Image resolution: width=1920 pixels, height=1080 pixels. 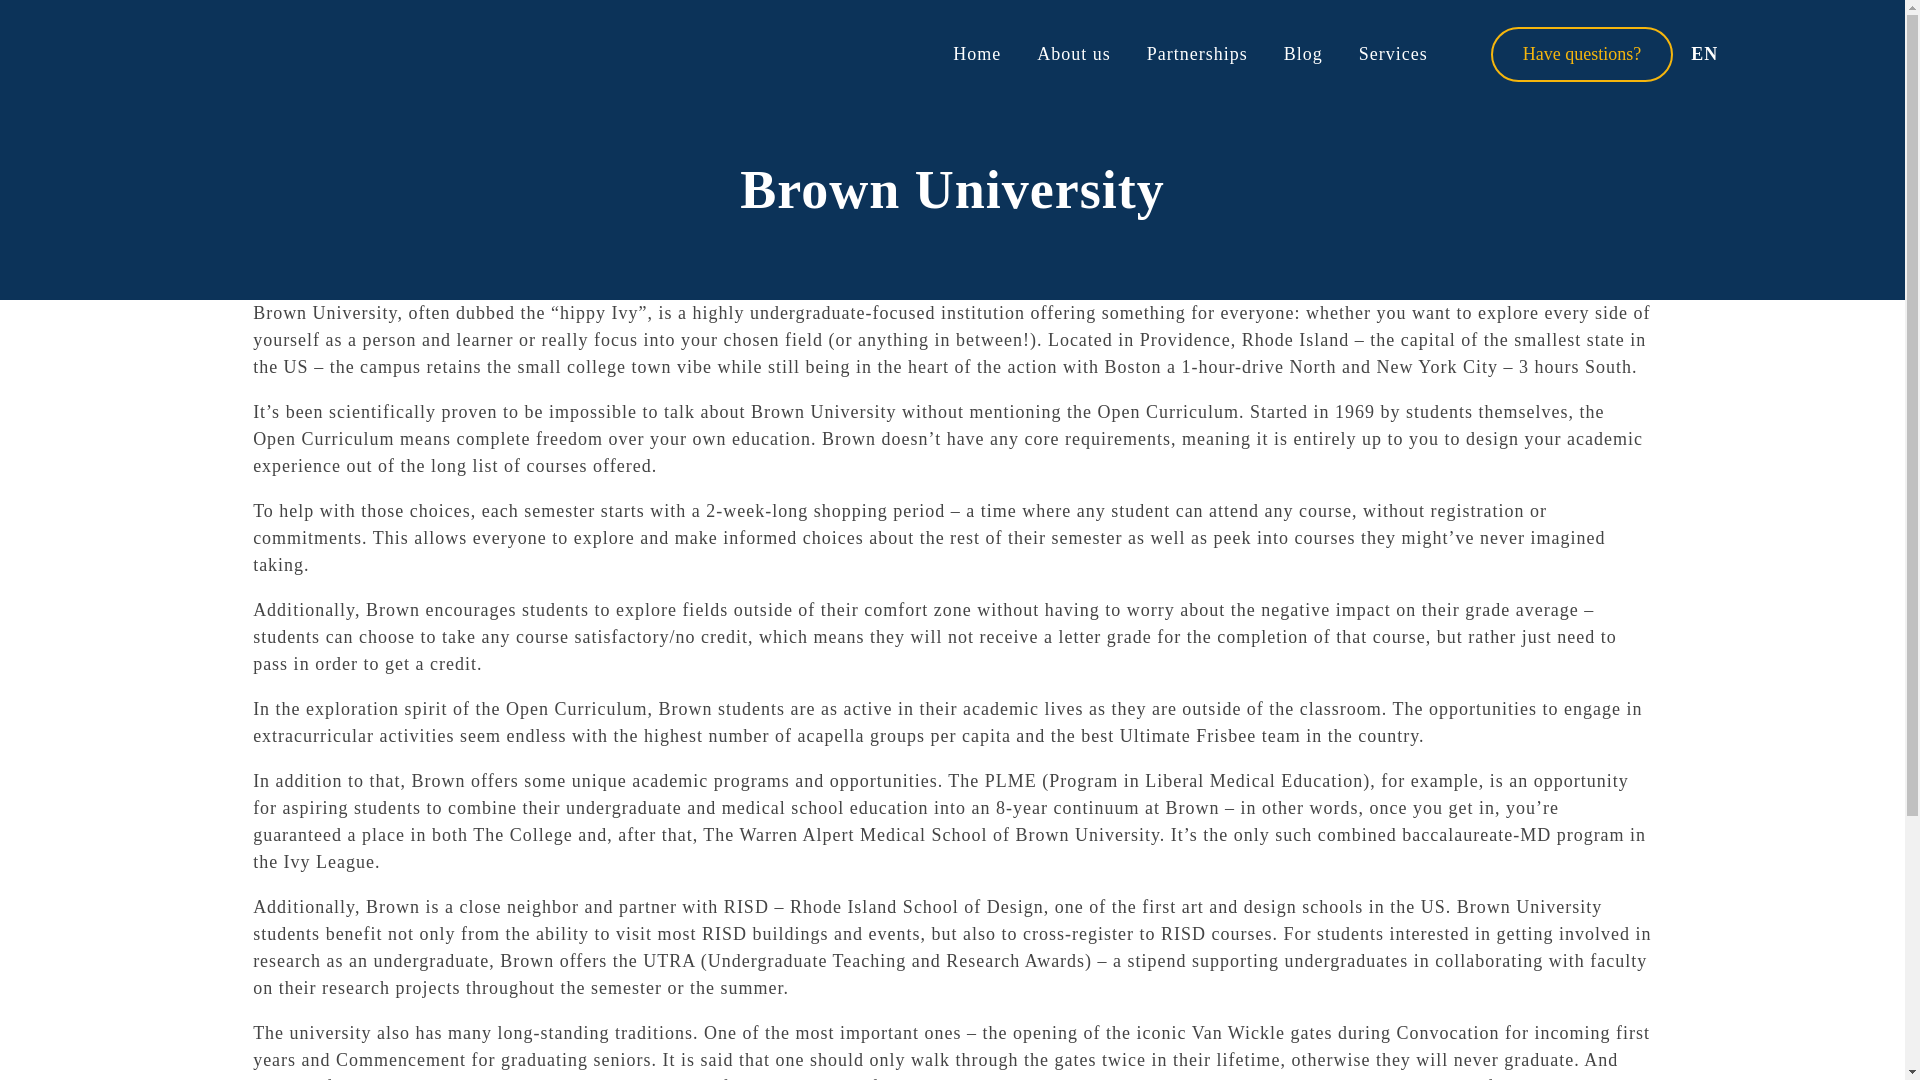 What do you see at coordinates (1582, 54) in the screenshot?
I see `Have questions?` at bounding box center [1582, 54].